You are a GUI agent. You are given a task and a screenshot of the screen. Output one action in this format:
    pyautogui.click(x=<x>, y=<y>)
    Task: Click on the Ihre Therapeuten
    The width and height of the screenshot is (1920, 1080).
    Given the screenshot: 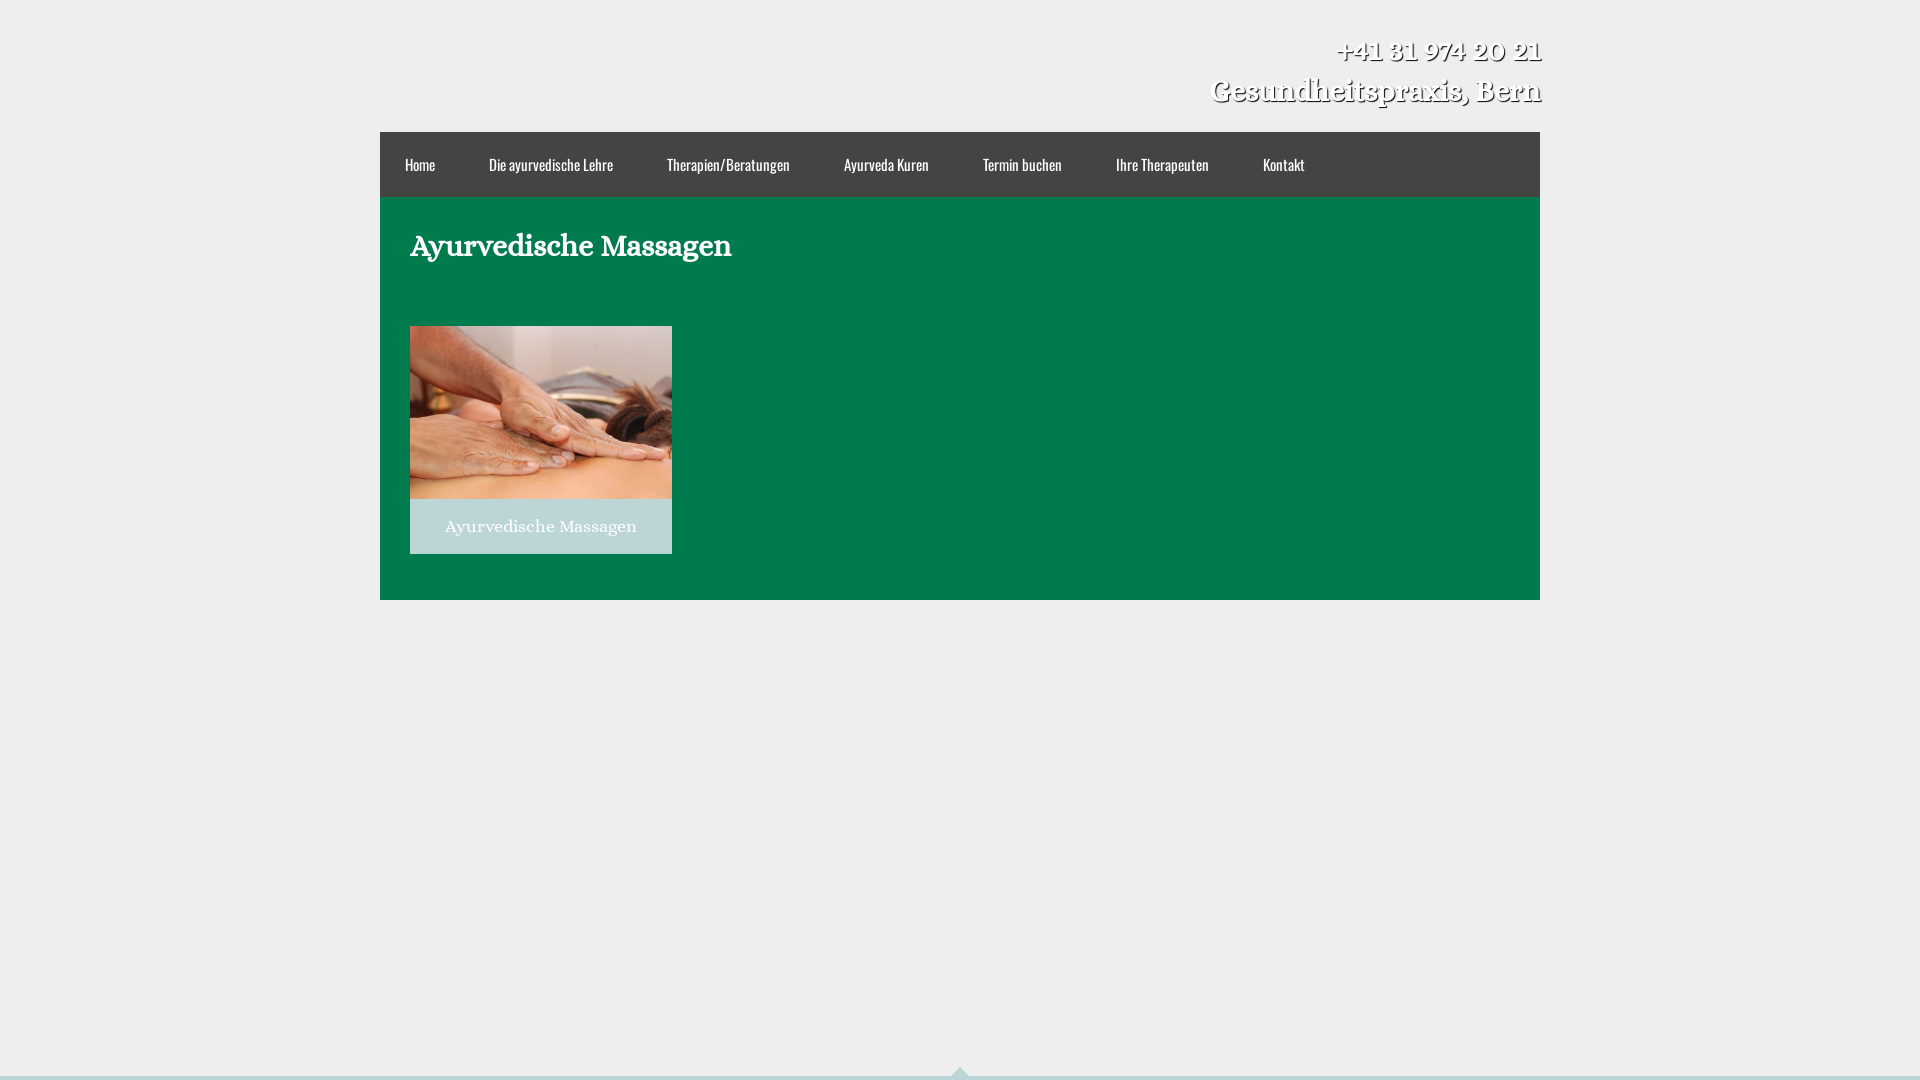 What is the action you would take?
    pyautogui.click(x=1162, y=164)
    